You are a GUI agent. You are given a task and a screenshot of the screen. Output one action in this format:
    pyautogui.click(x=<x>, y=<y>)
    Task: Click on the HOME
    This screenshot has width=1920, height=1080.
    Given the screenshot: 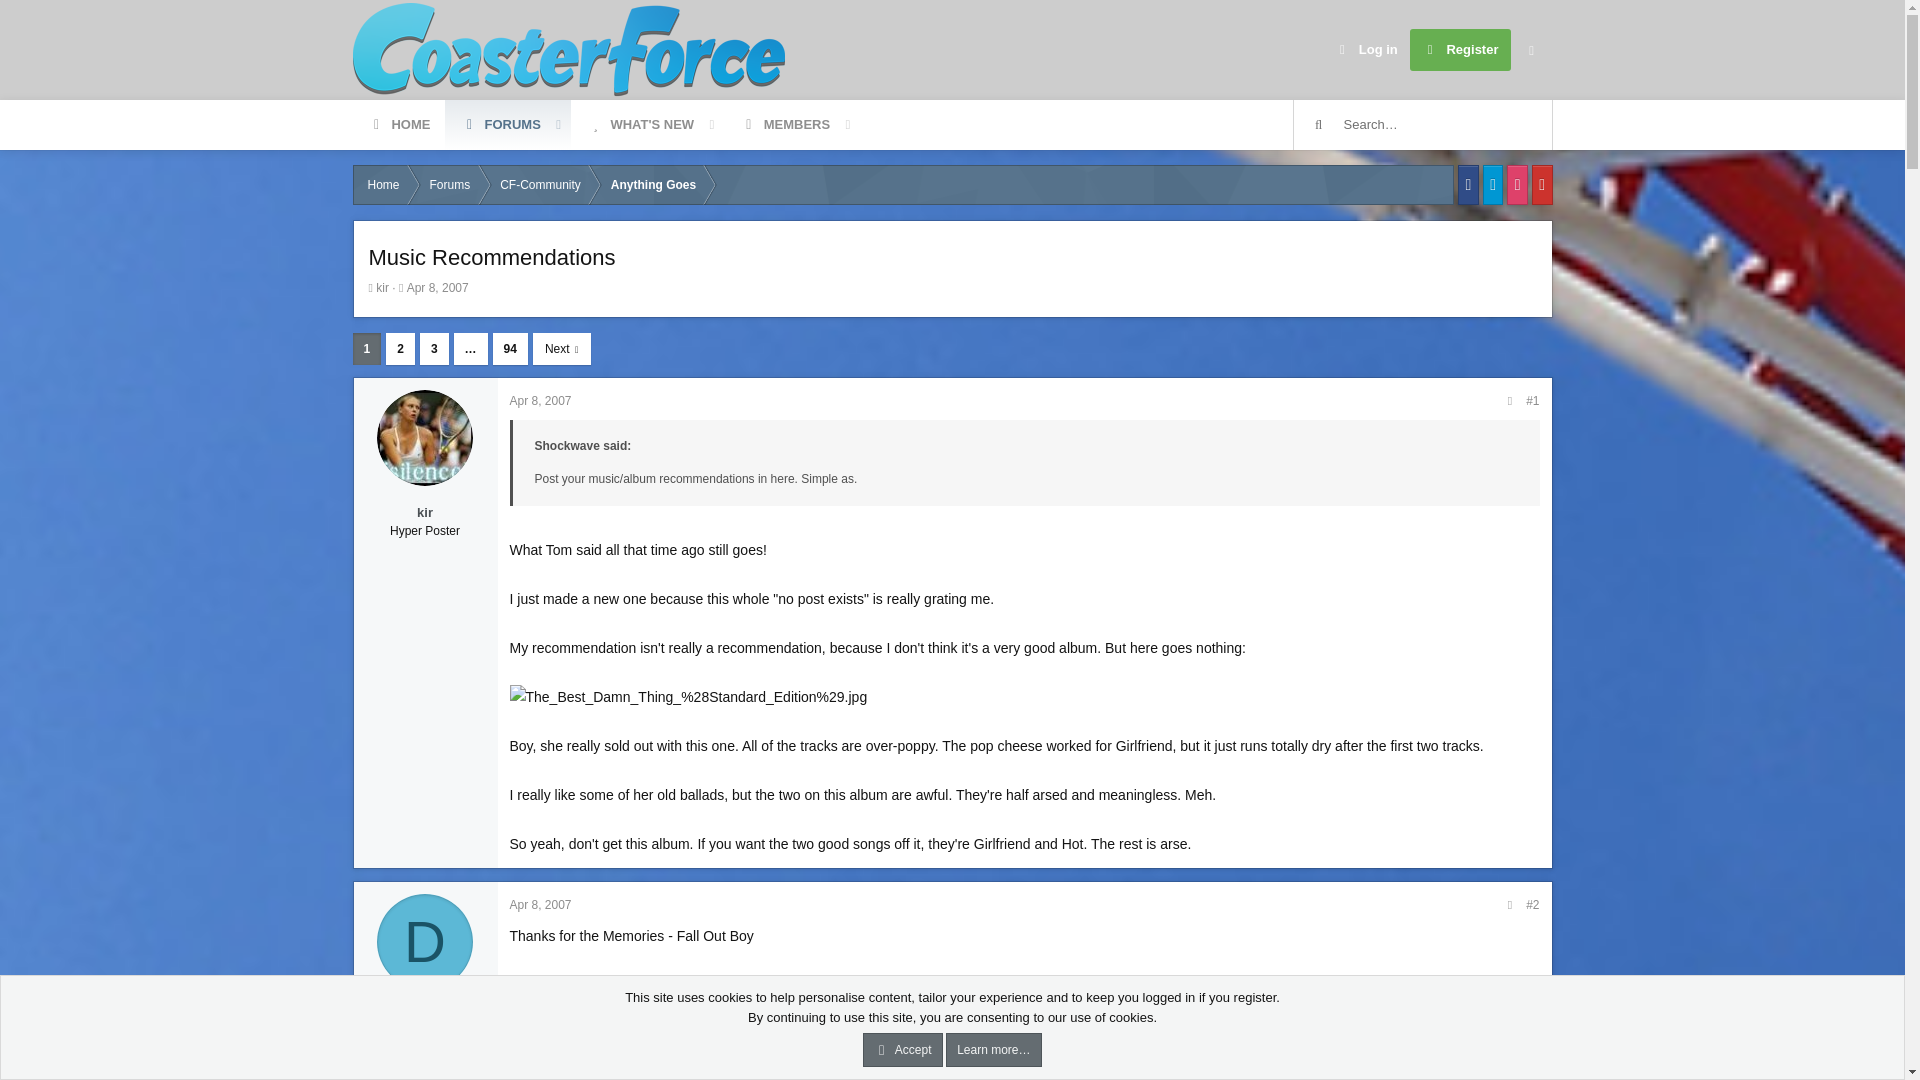 What is the action you would take?
    pyautogui.click(x=541, y=401)
    